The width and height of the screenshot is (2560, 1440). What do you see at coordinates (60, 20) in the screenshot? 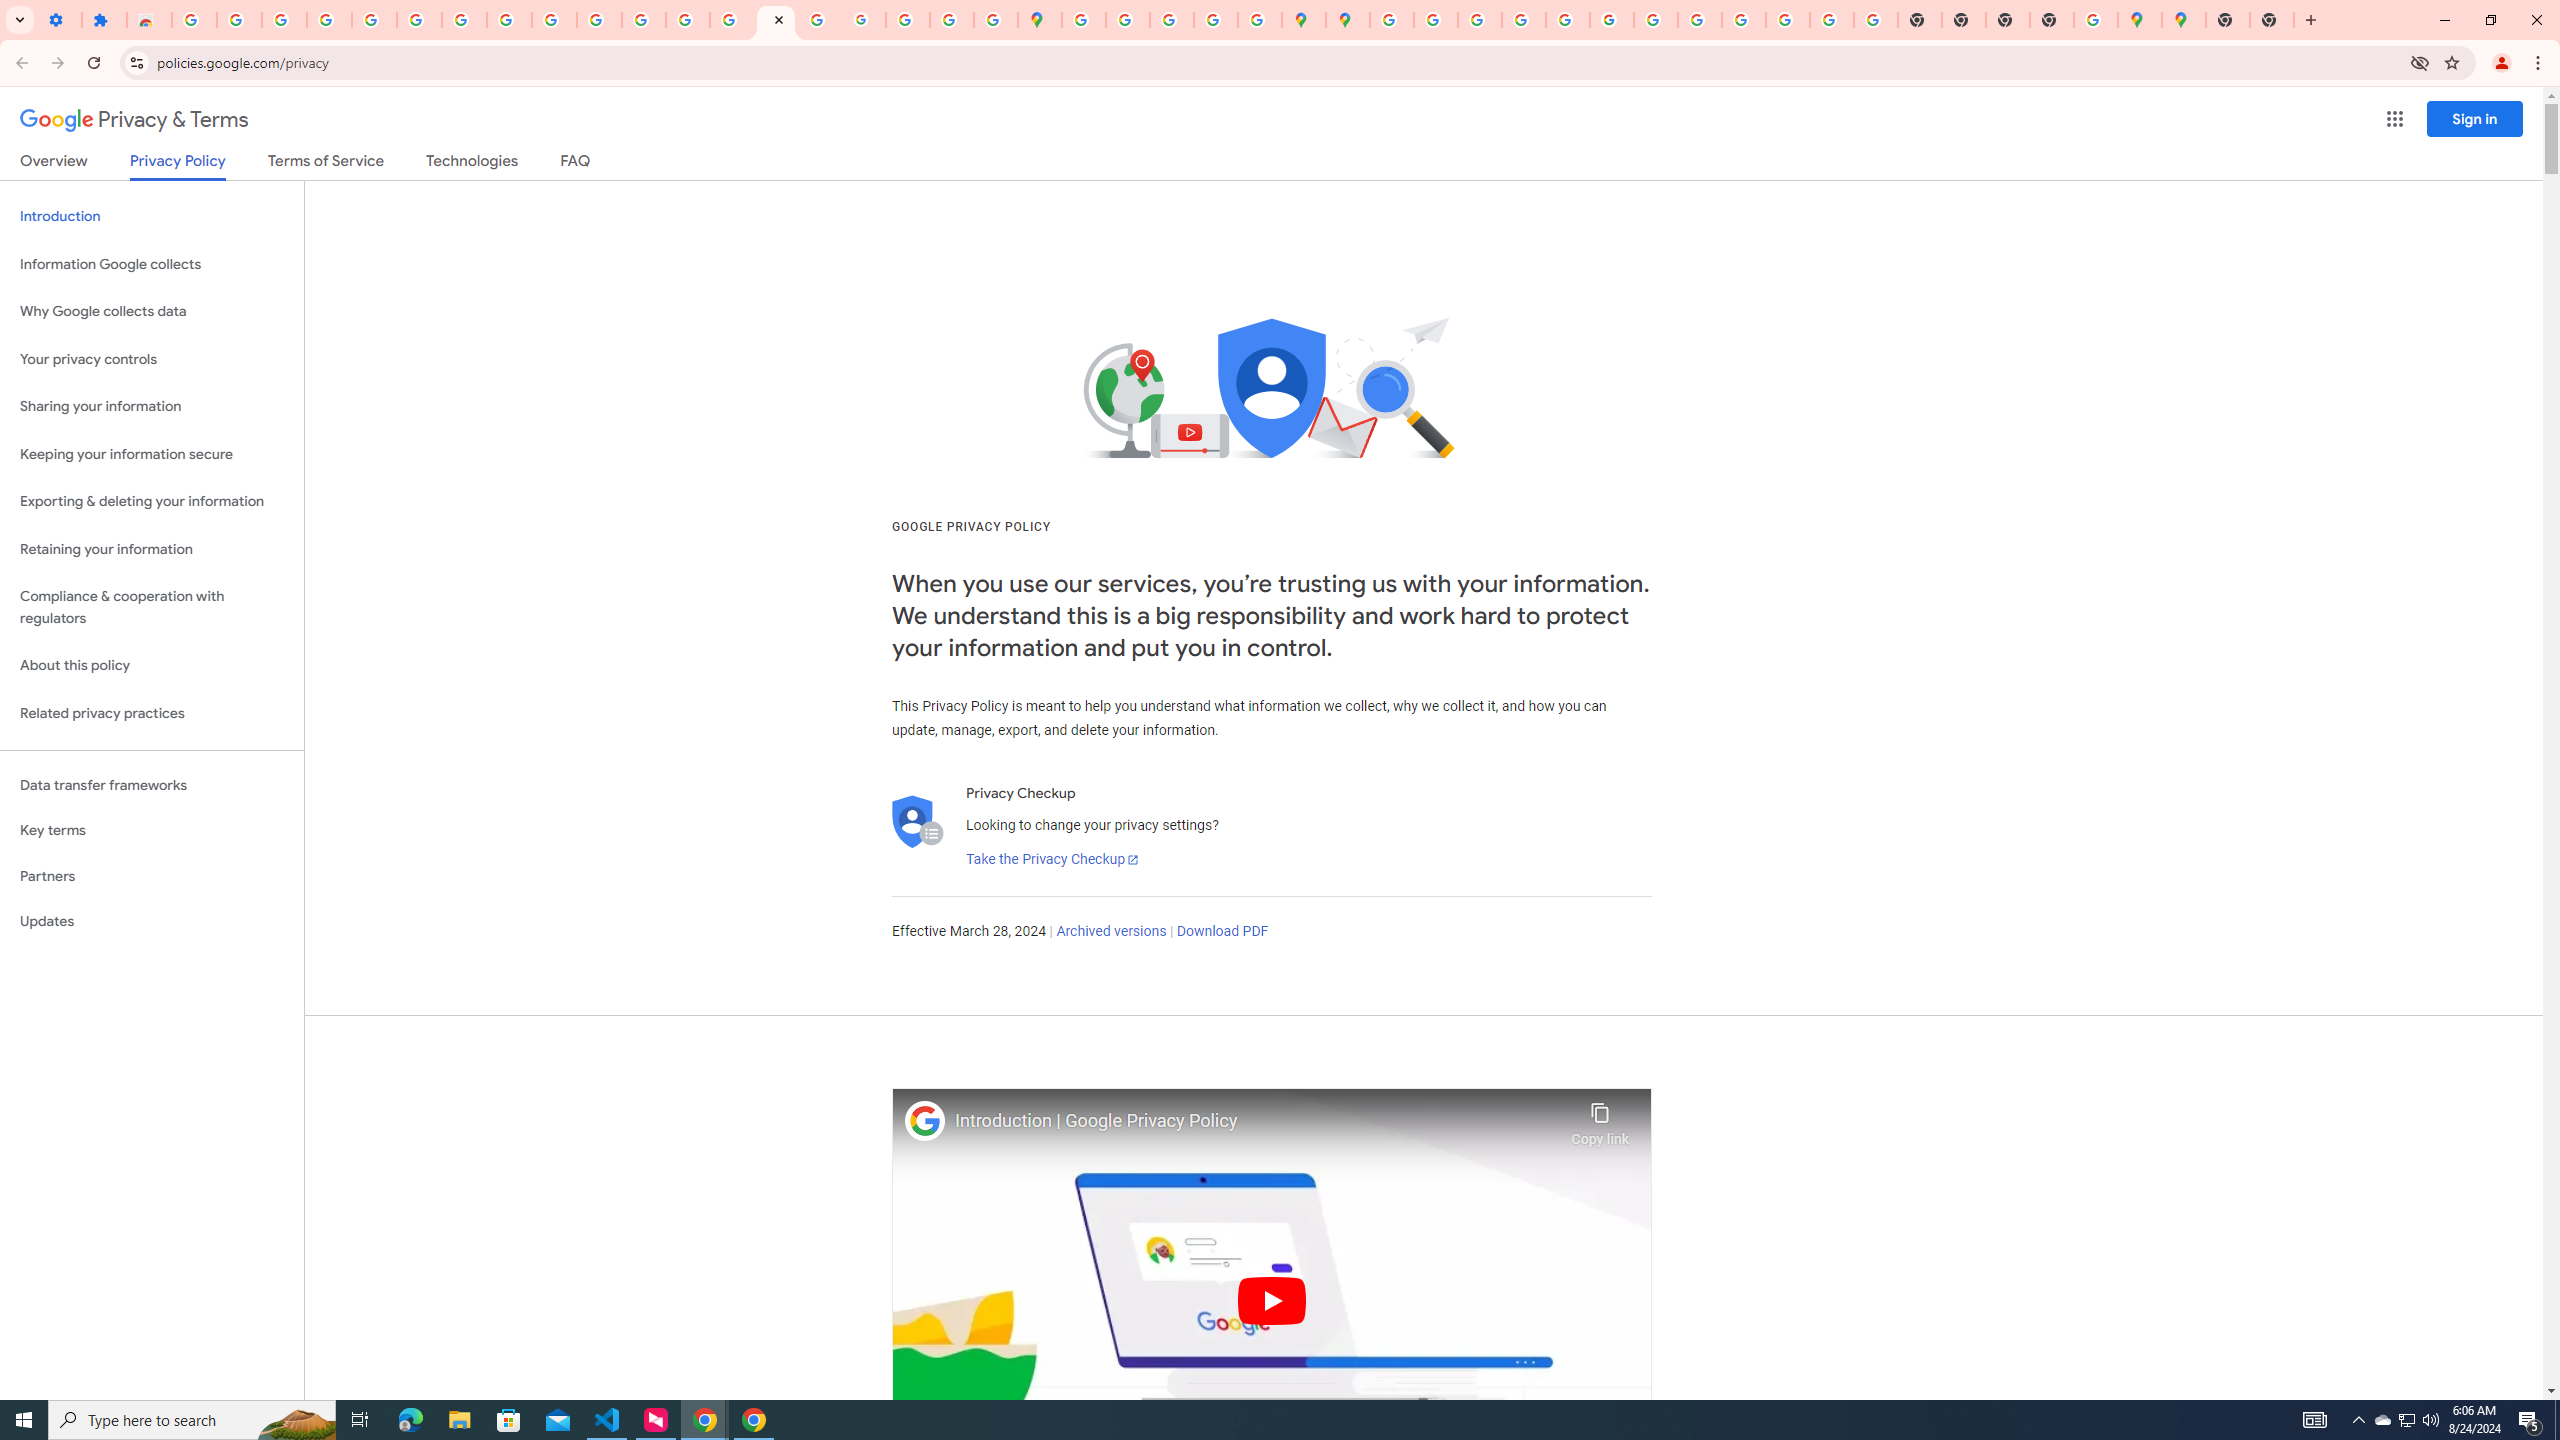
I see `Settings - On startup` at bounding box center [60, 20].